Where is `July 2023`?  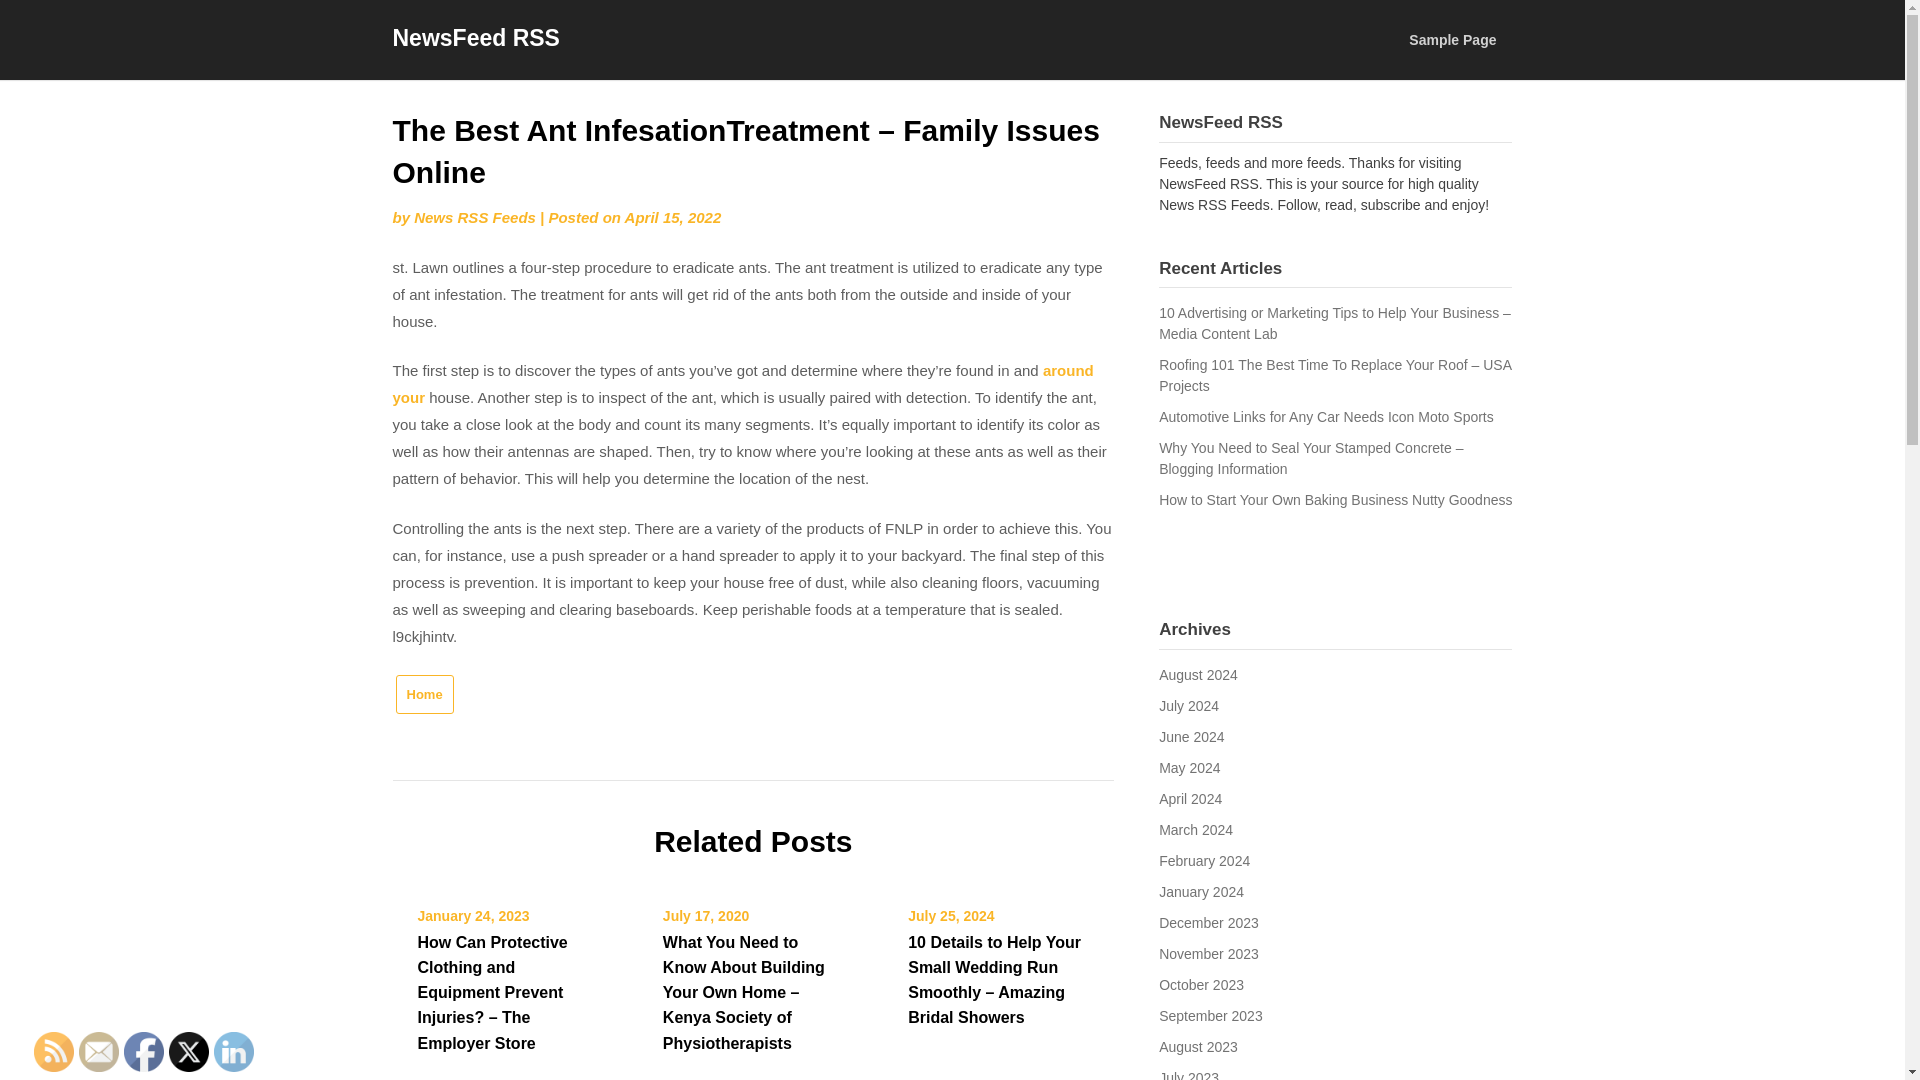
July 2023 is located at coordinates (1189, 1075).